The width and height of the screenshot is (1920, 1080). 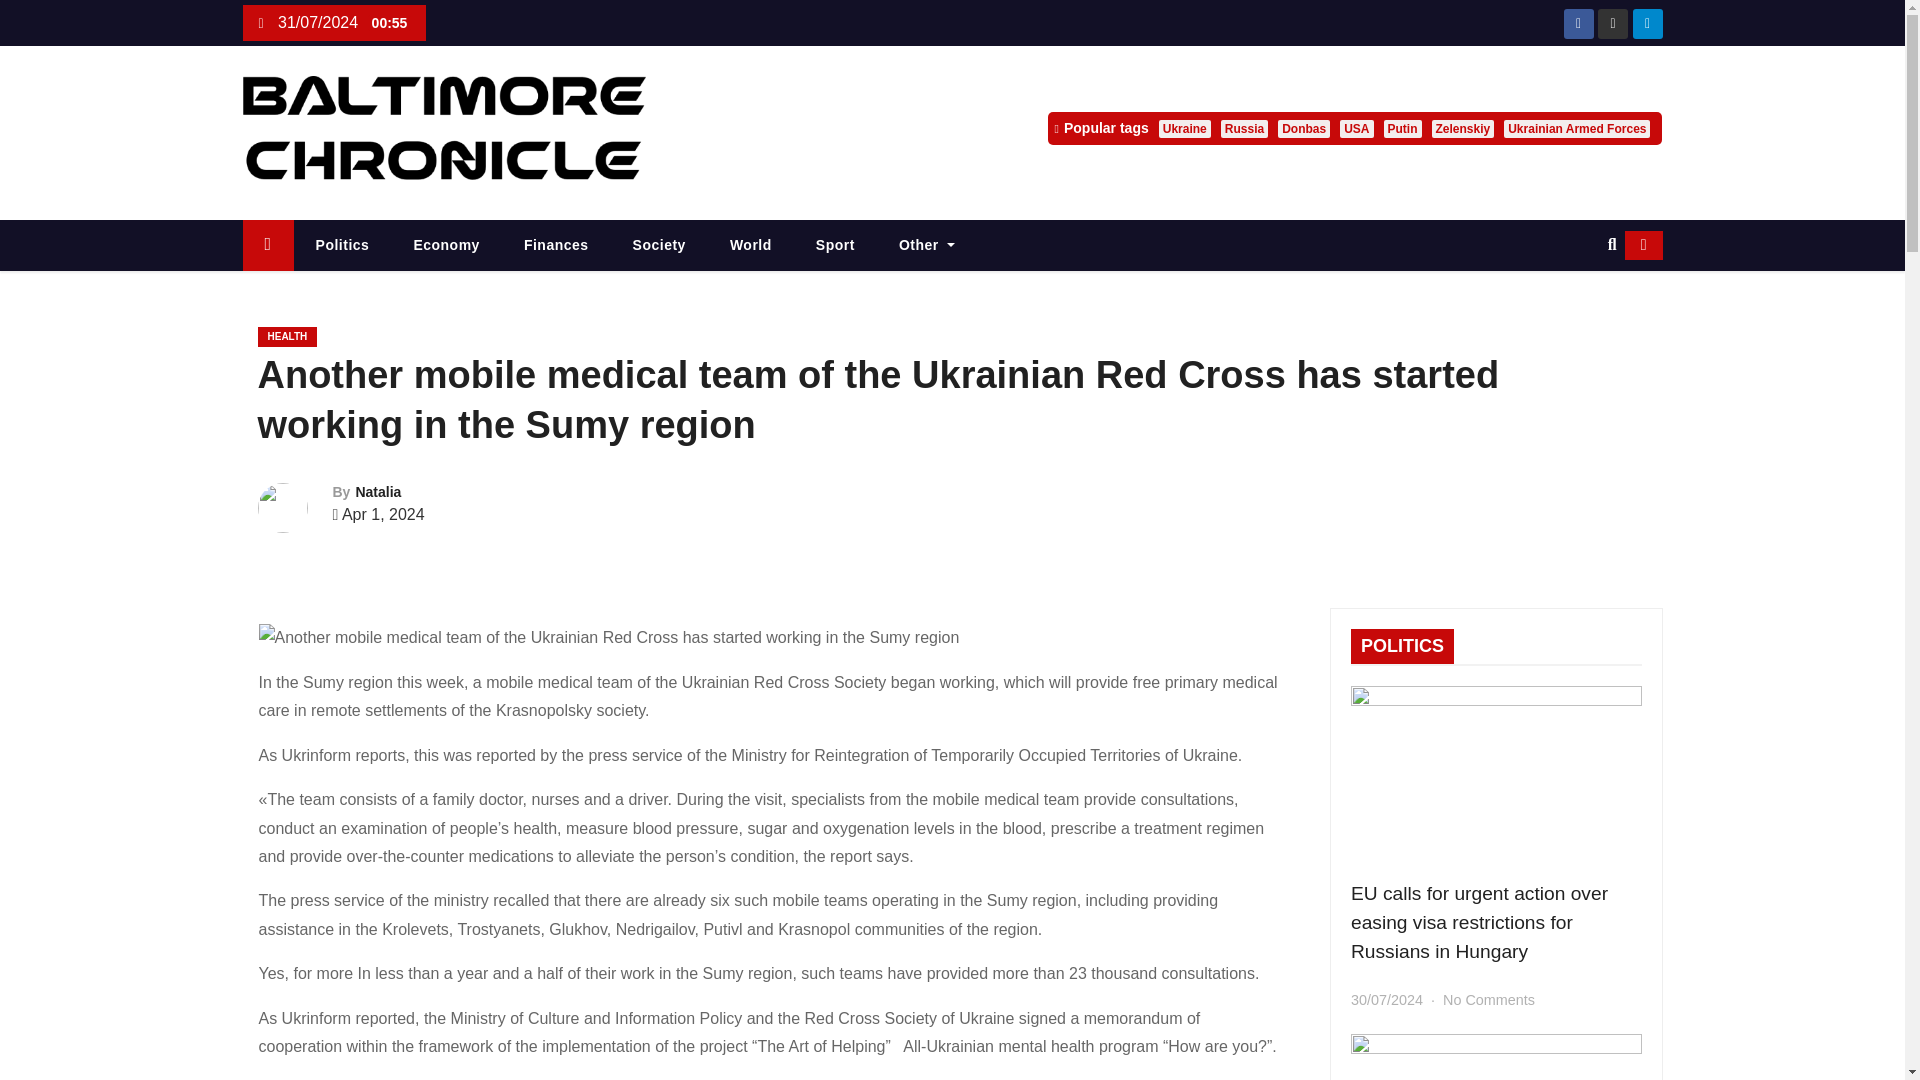 What do you see at coordinates (1185, 128) in the screenshot?
I see `Ukraine` at bounding box center [1185, 128].